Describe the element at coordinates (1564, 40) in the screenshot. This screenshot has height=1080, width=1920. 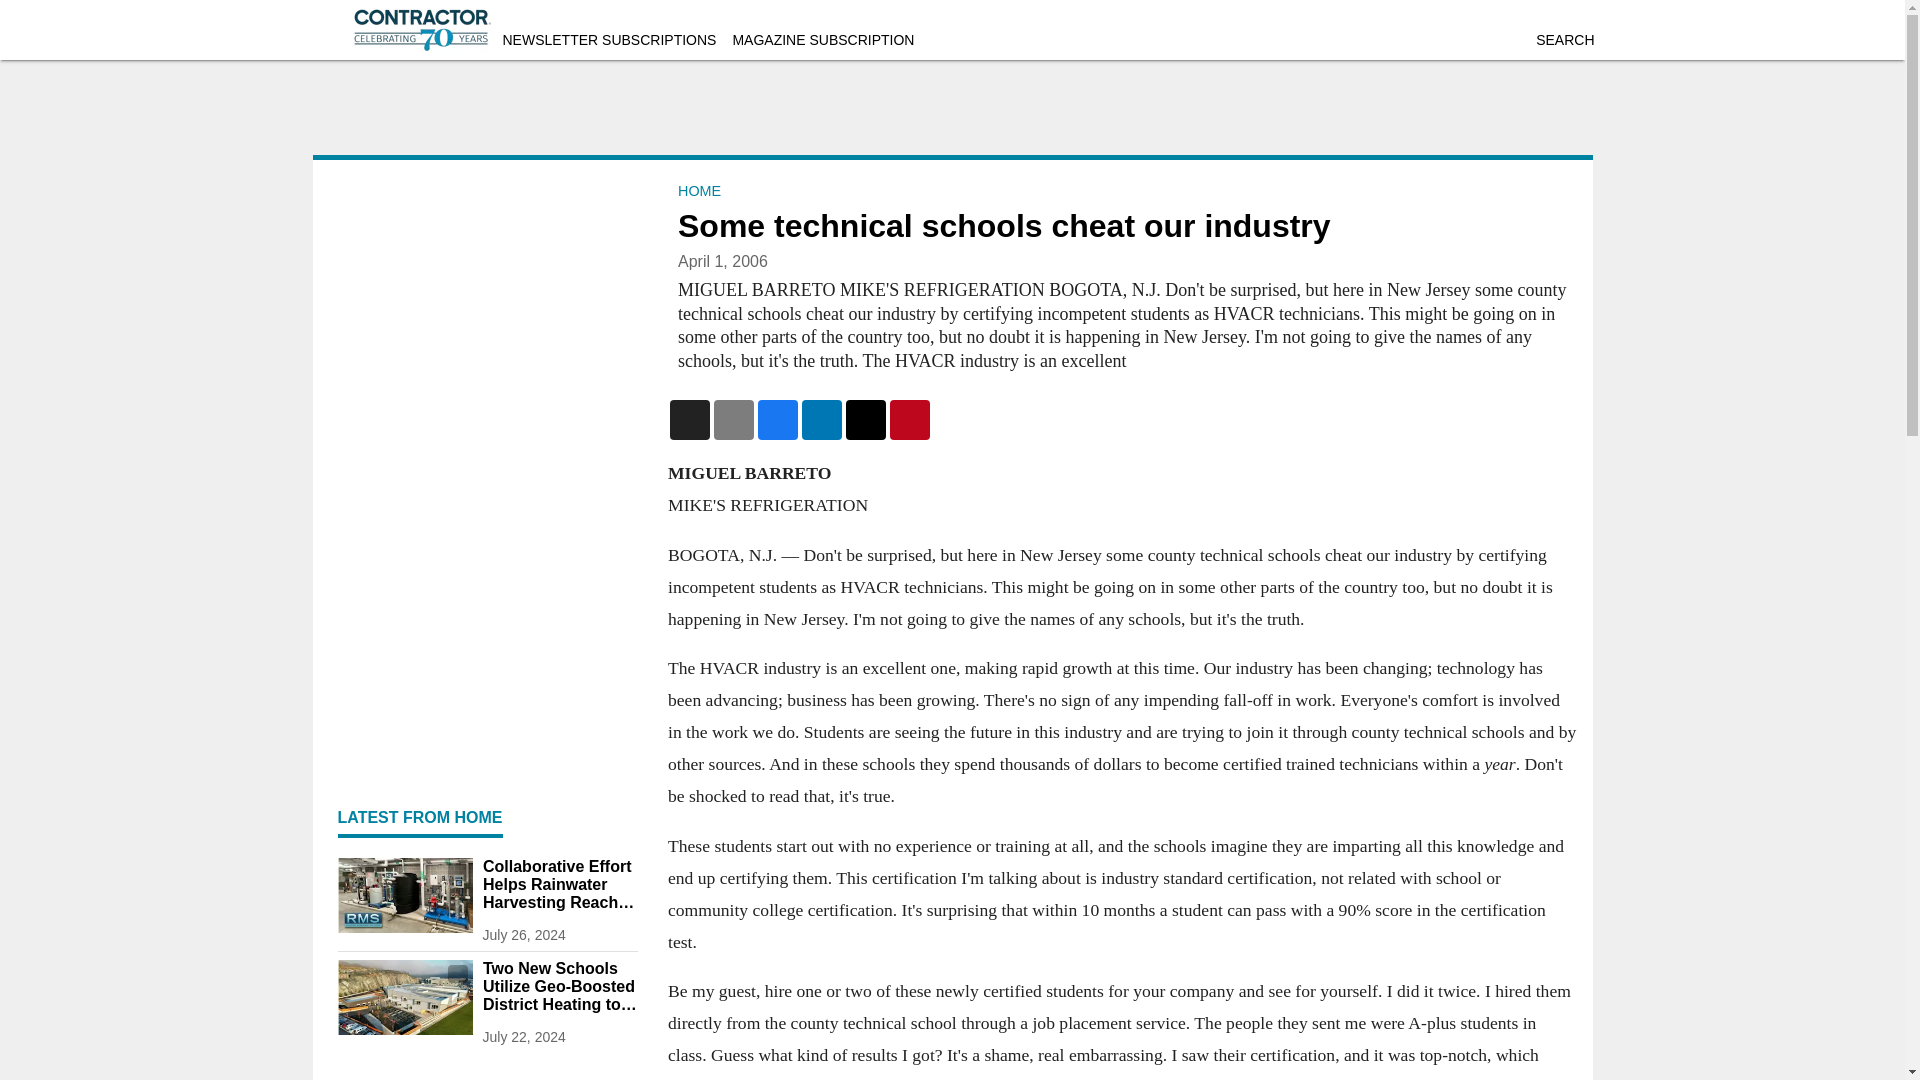
I see `SEARCH` at that location.